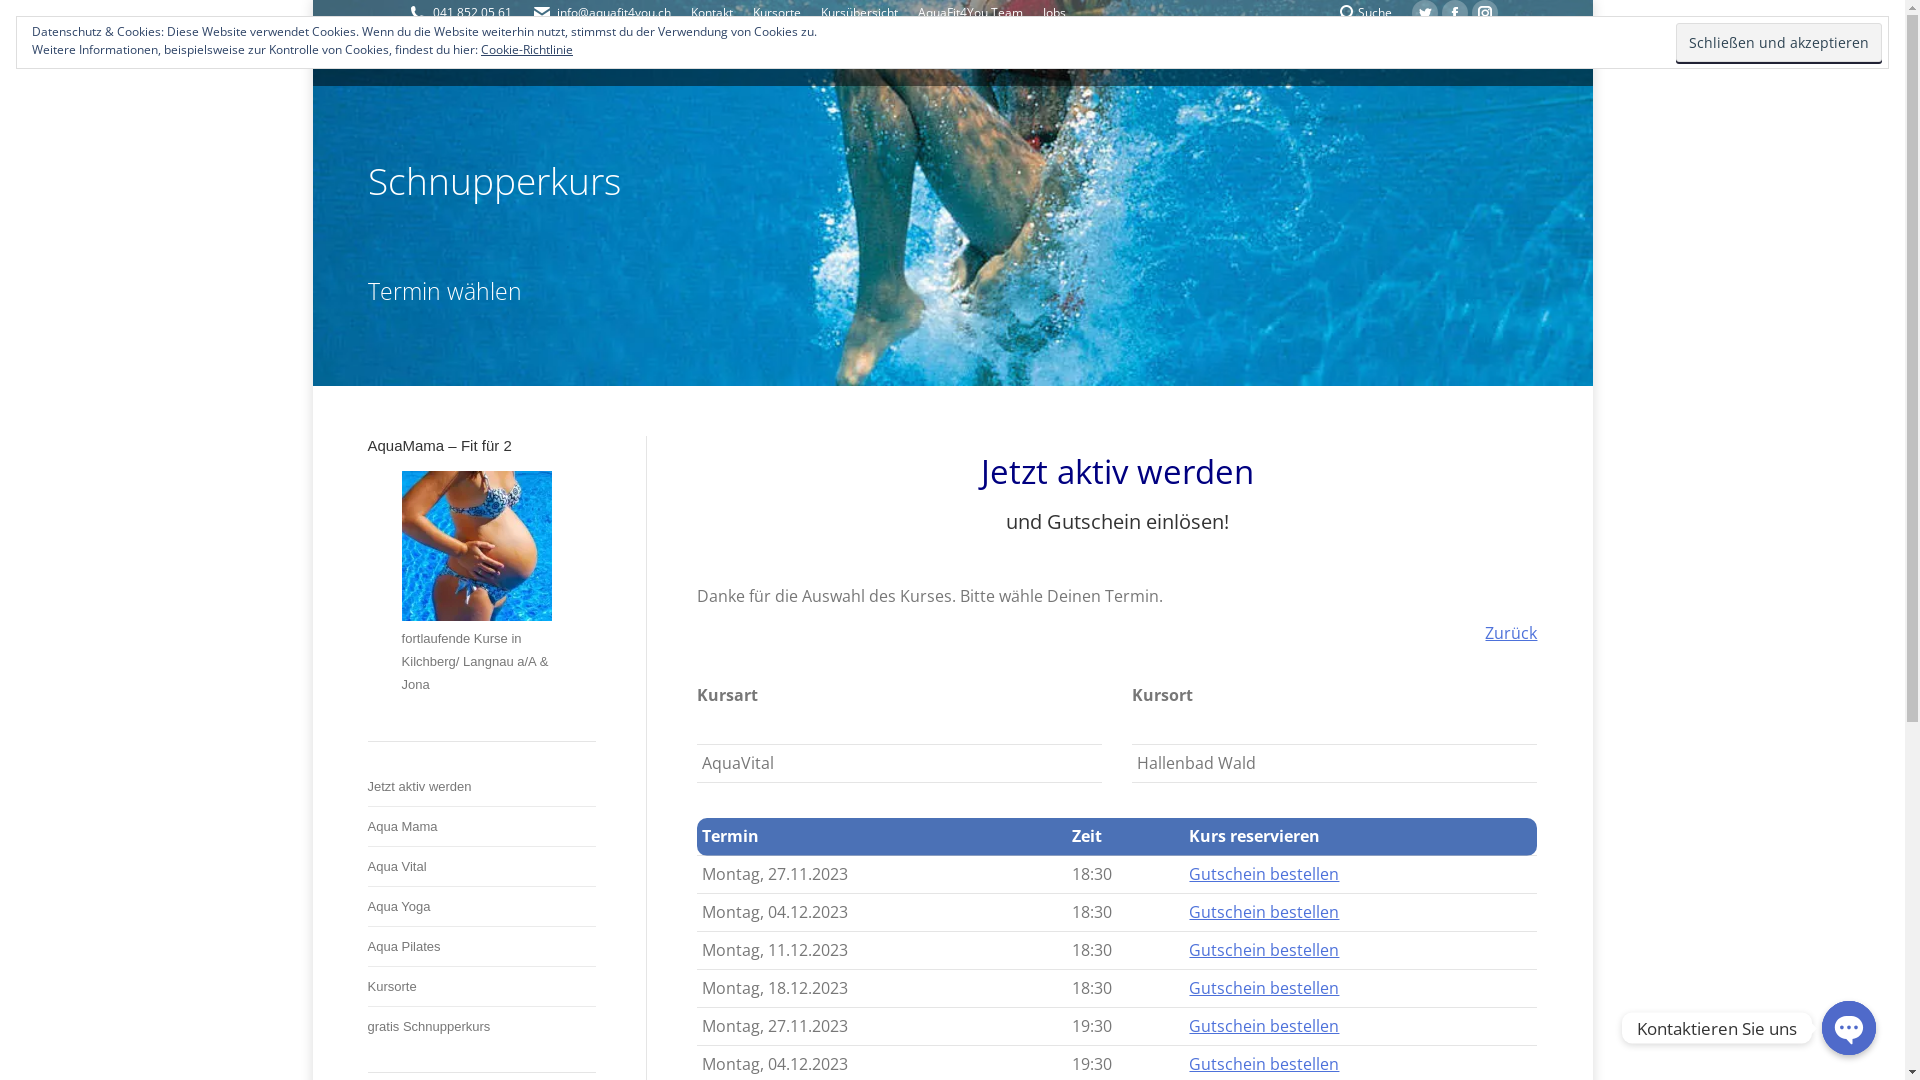  I want to click on Kontakt, so click(711, 13).